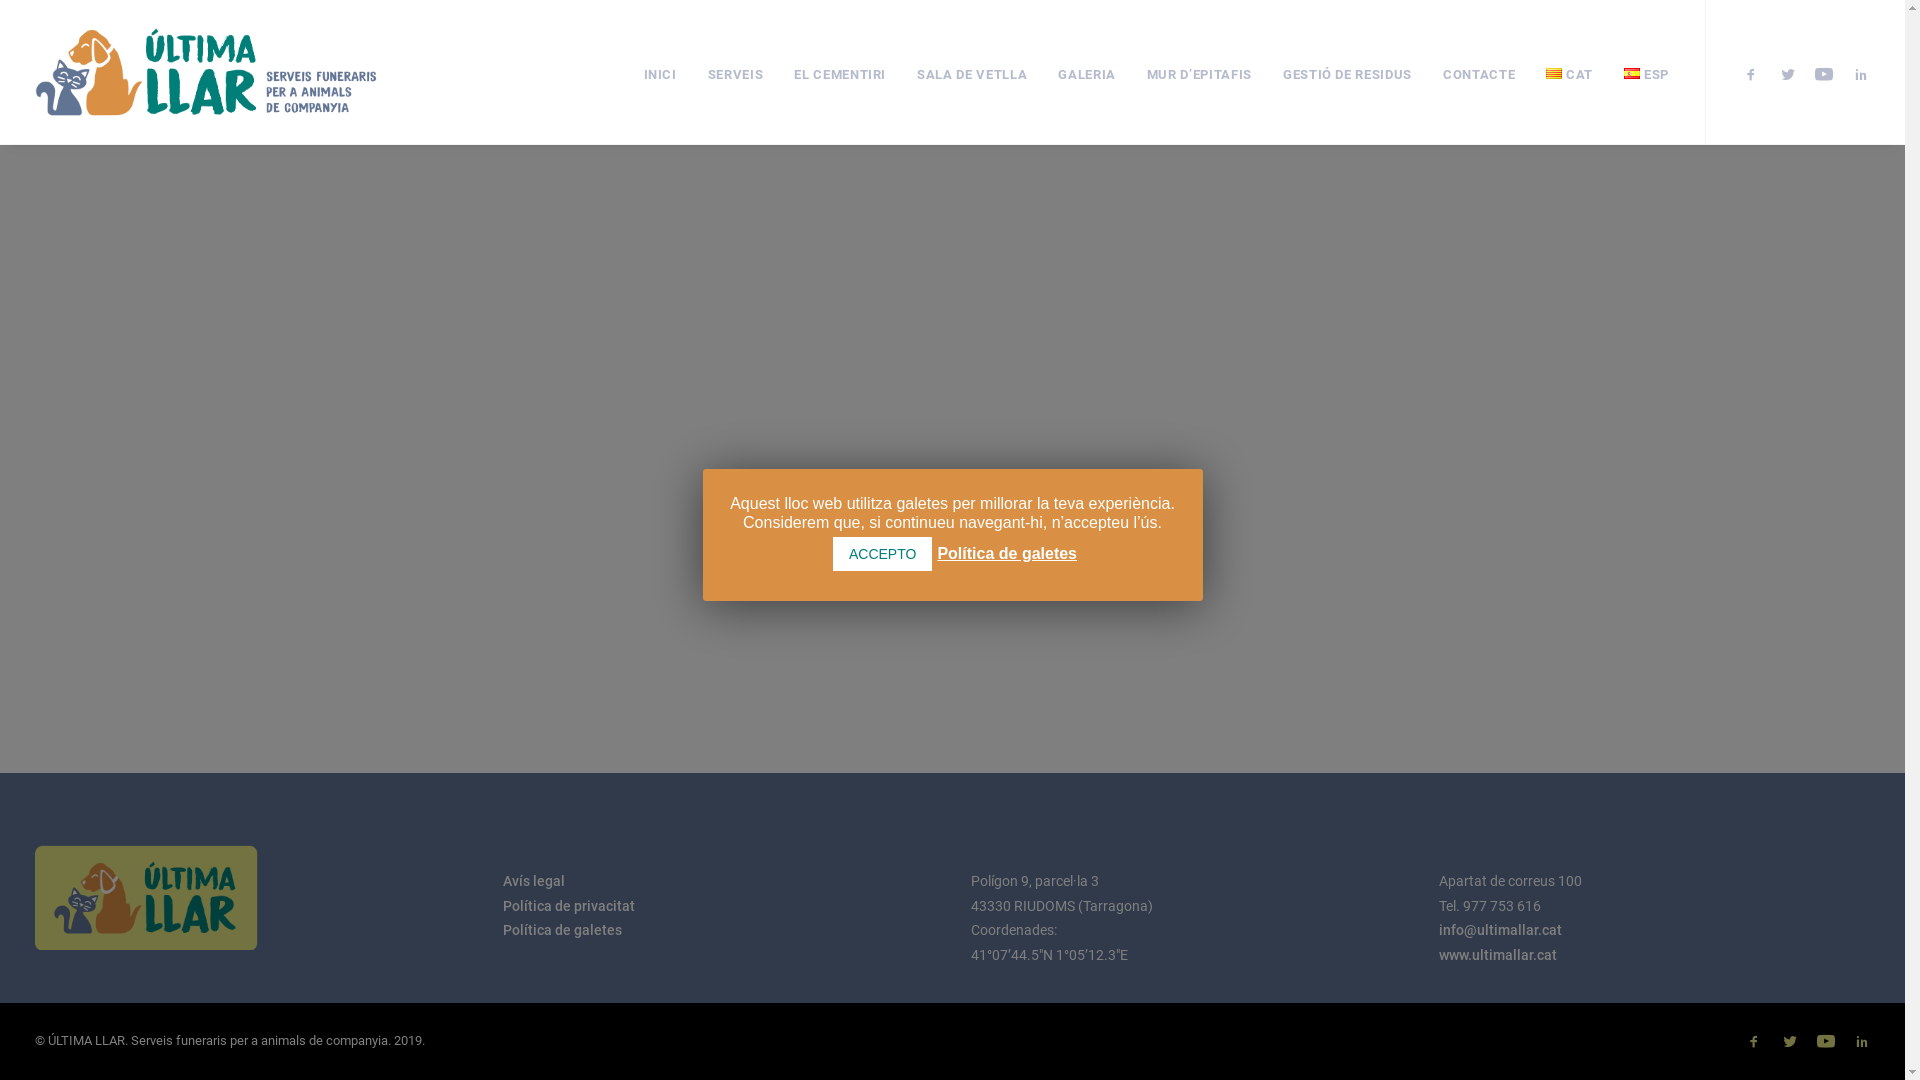 Image resolution: width=1920 pixels, height=1080 pixels. Describe the element at coordinates (1479, 72) in the screenshot. I see `CONTACTE` at that location.